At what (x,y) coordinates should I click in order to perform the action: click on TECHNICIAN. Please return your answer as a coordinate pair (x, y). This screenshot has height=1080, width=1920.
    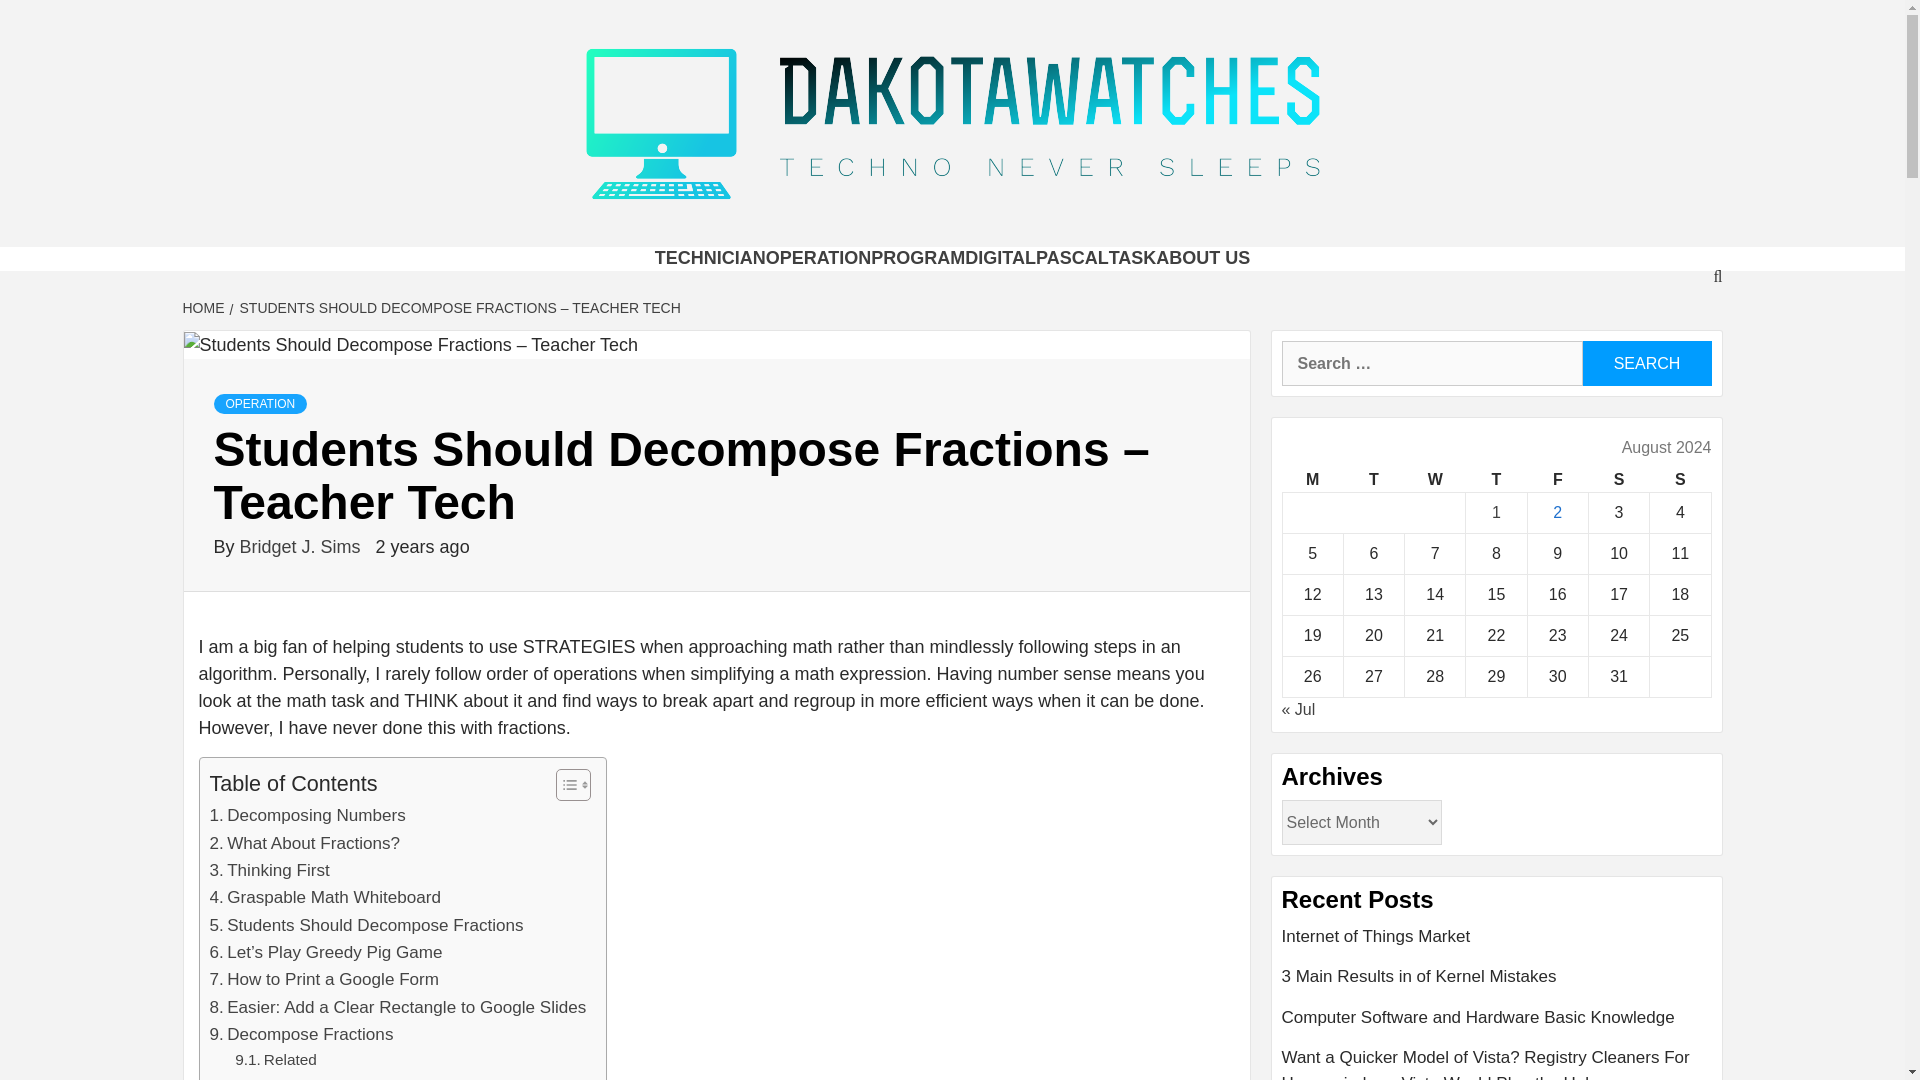
    Looking at the image, I should click on (710, 258).